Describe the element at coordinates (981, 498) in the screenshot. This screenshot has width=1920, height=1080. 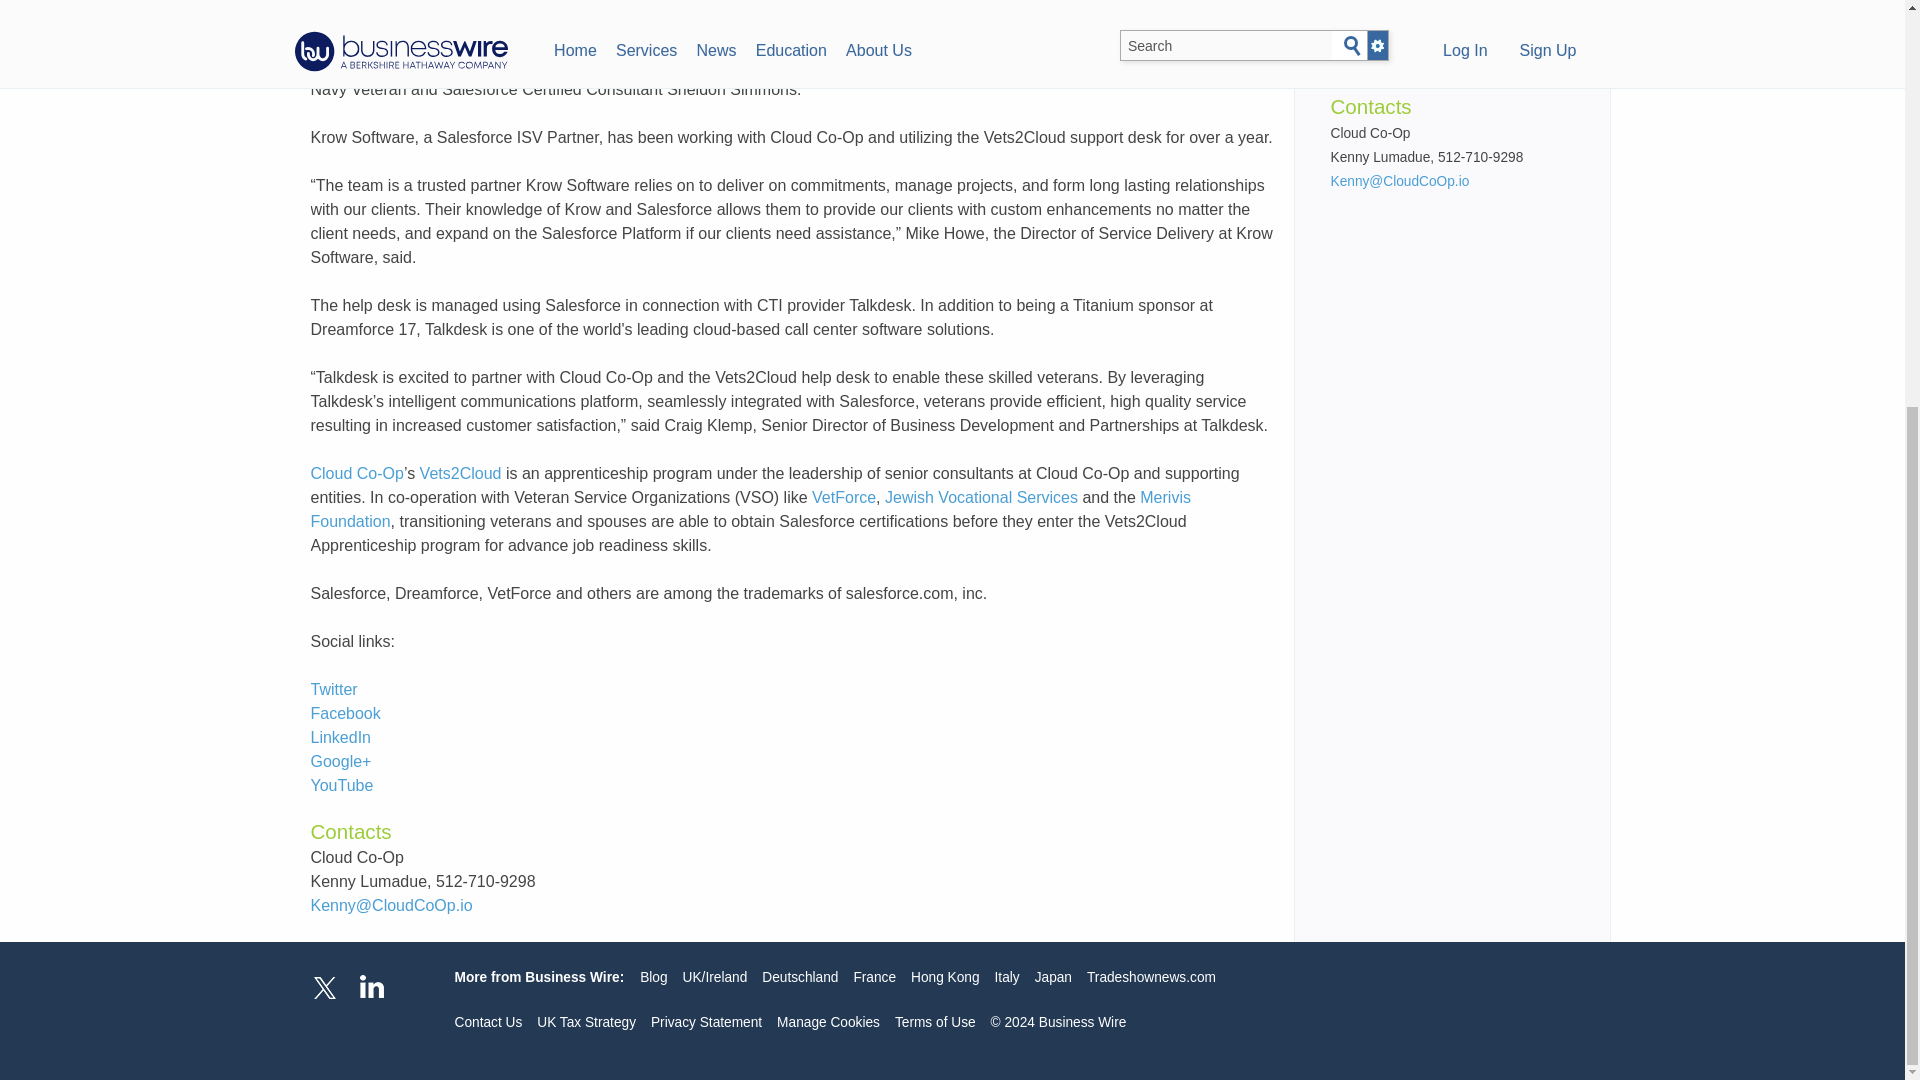
I see `Jewish Vocational Services` at that location.